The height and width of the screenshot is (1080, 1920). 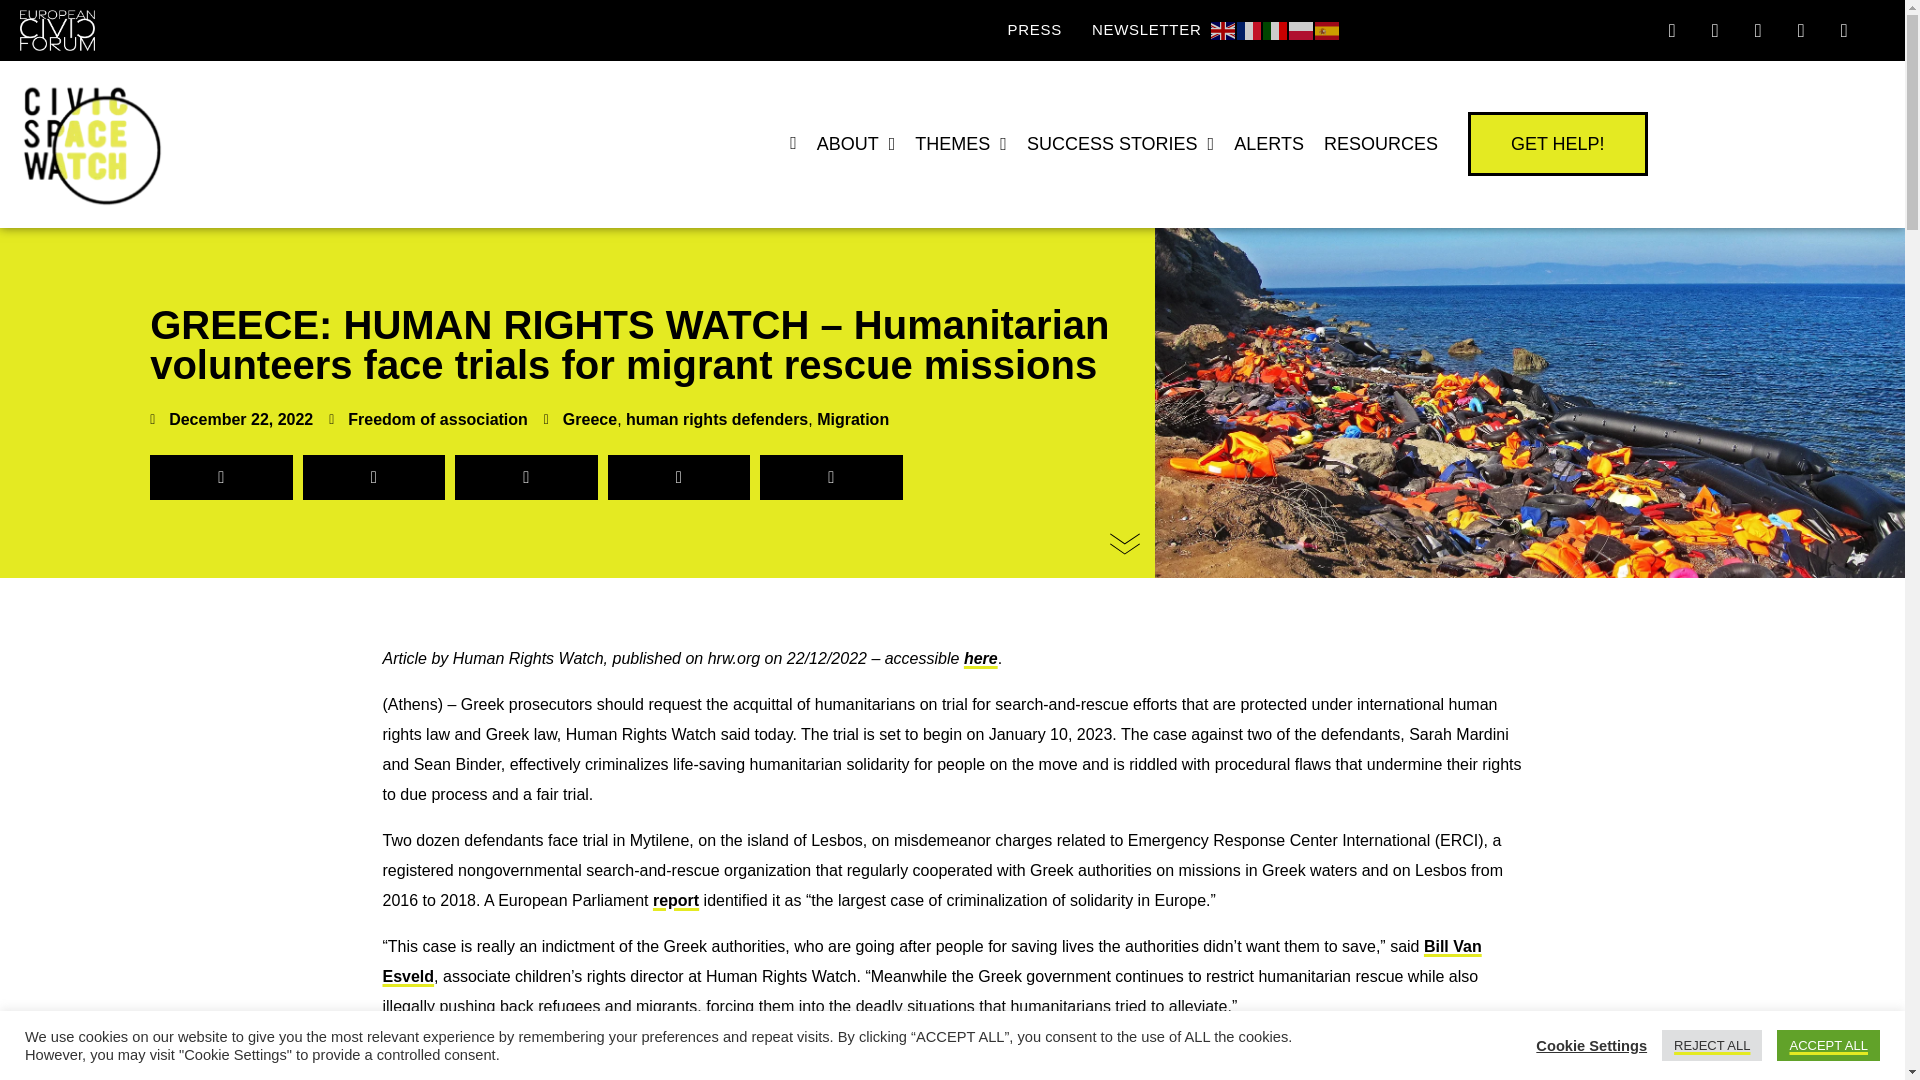 What do you see at coordinates (1328, 28) in the screenshot?
I see `Spanish` at bounding box center [1328, 28].